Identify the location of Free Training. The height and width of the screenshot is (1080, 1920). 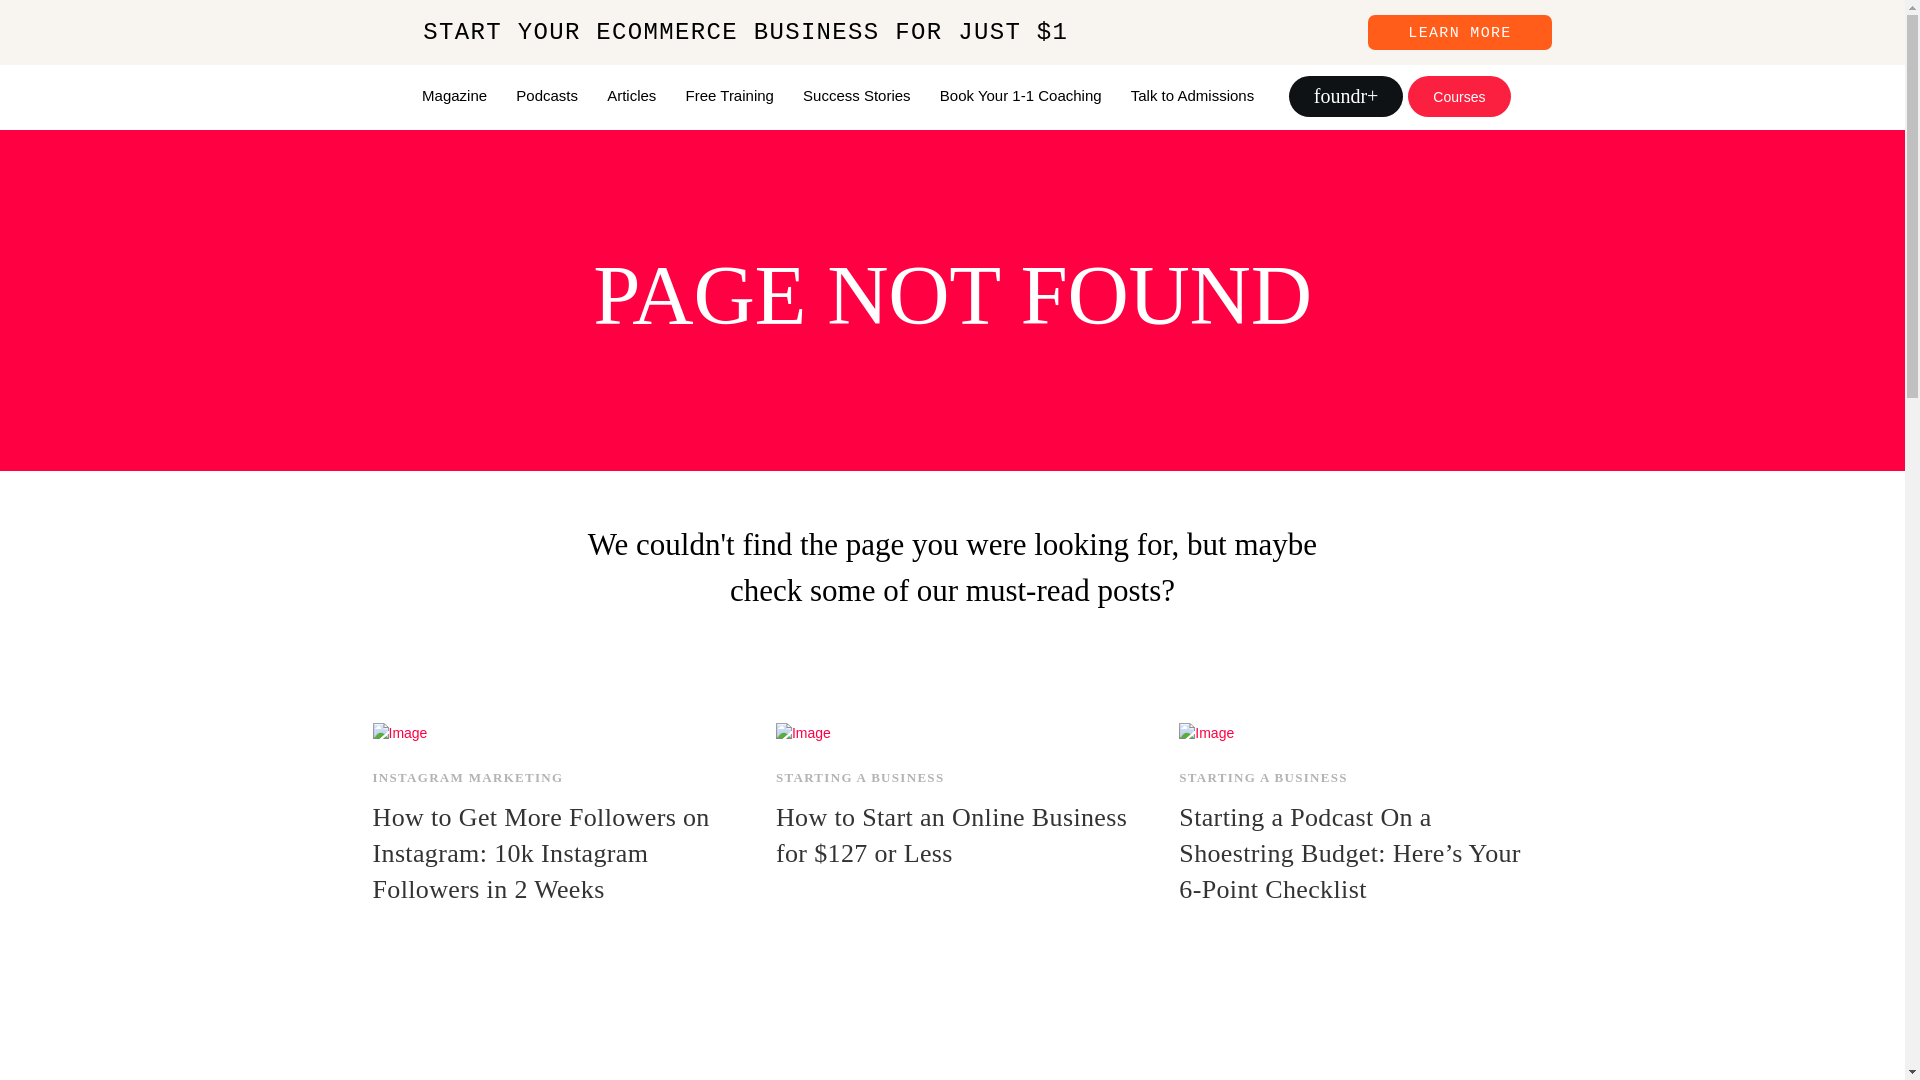
(722, 94).